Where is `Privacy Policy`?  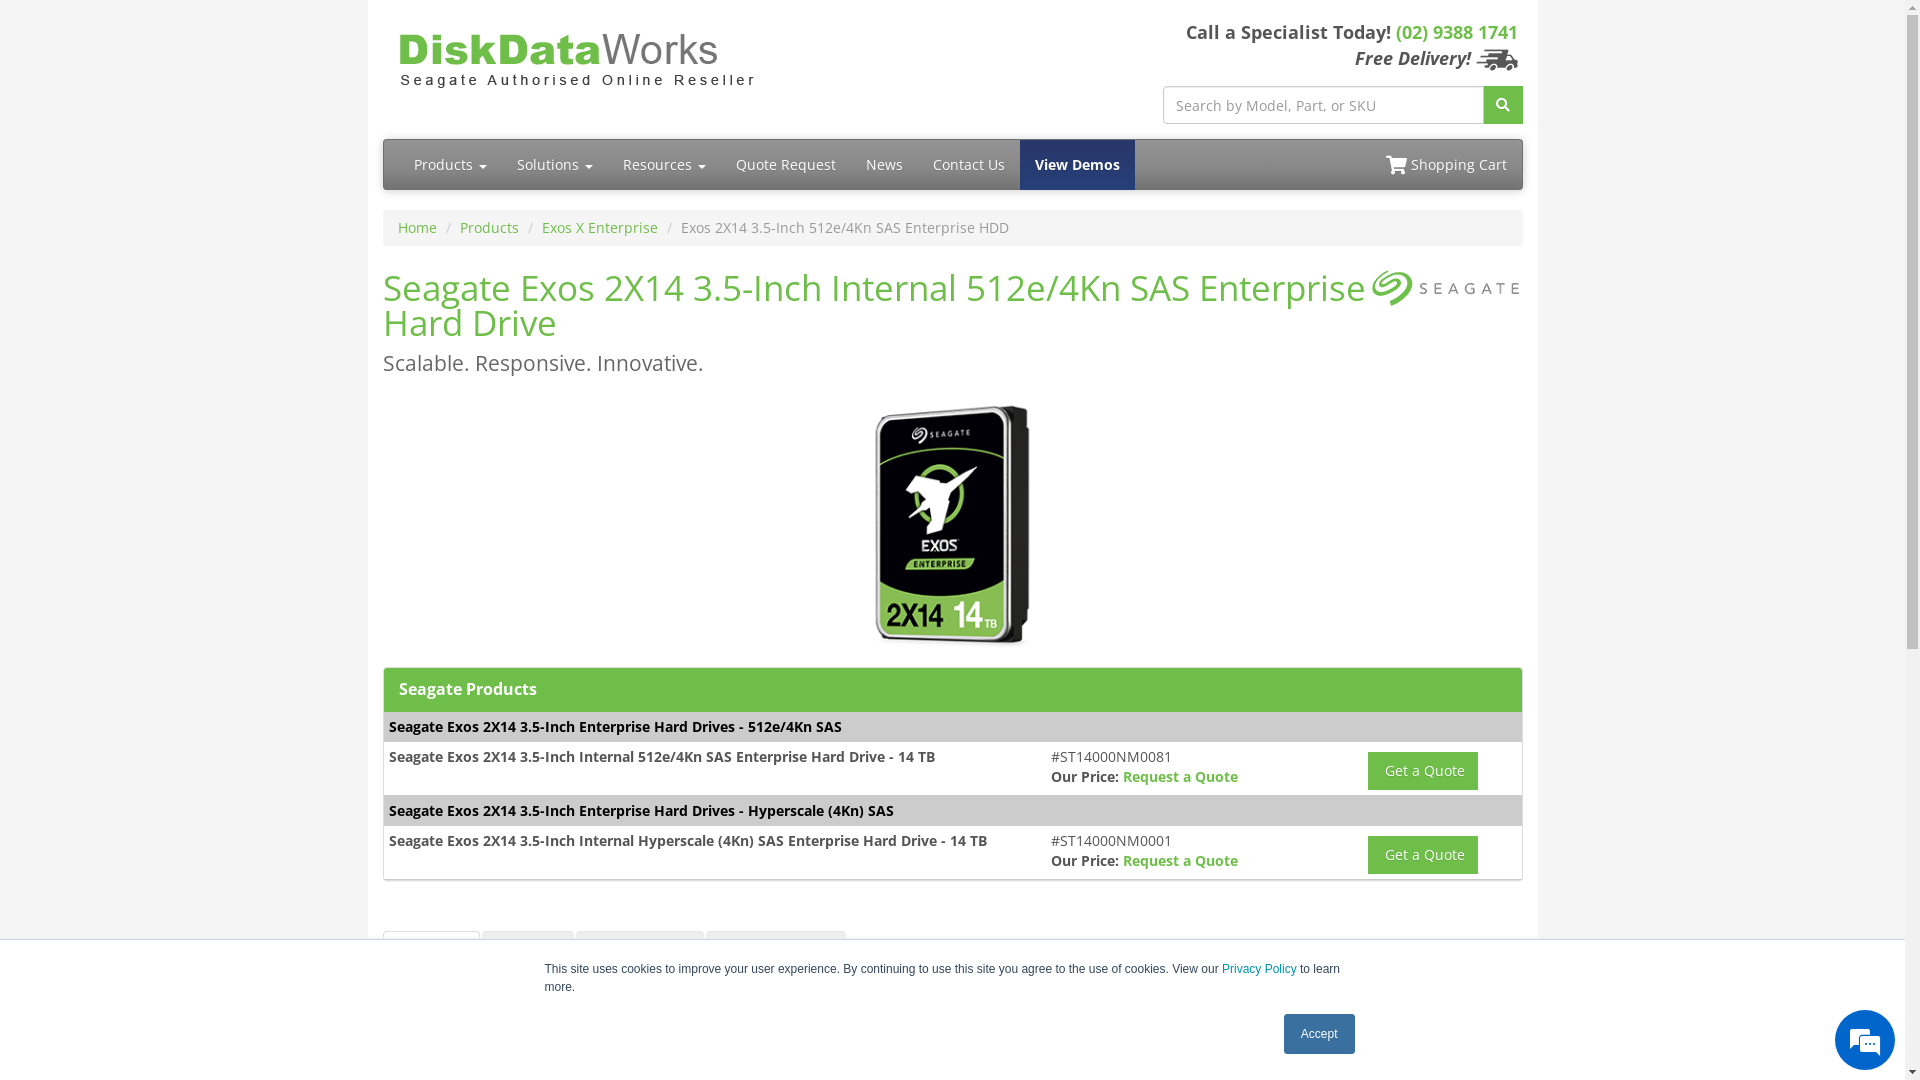 Privacy Policy is located at coordinates (1260, 969).